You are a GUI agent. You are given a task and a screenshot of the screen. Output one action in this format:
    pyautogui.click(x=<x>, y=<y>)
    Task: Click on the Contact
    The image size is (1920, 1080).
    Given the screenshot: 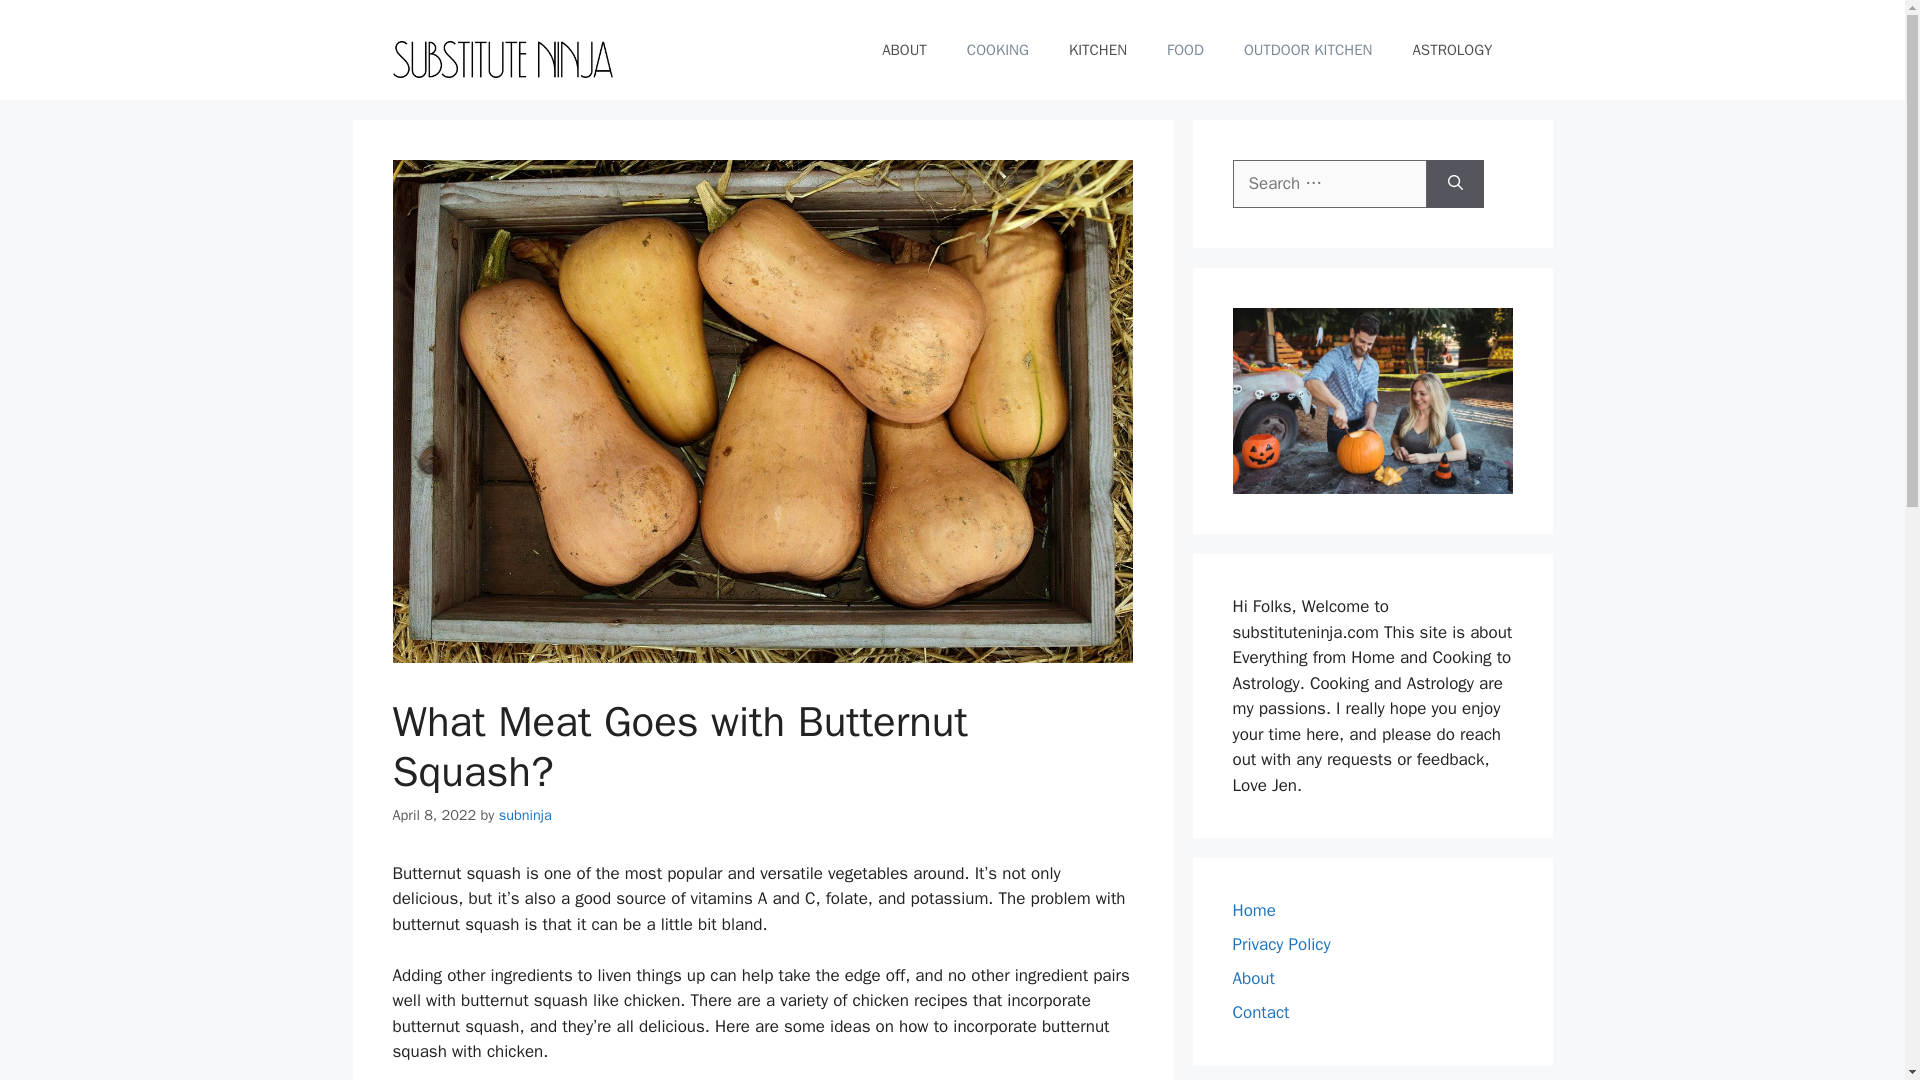 What is the action you would take?
    pyautogui.click(x=1260, y=1012)
    